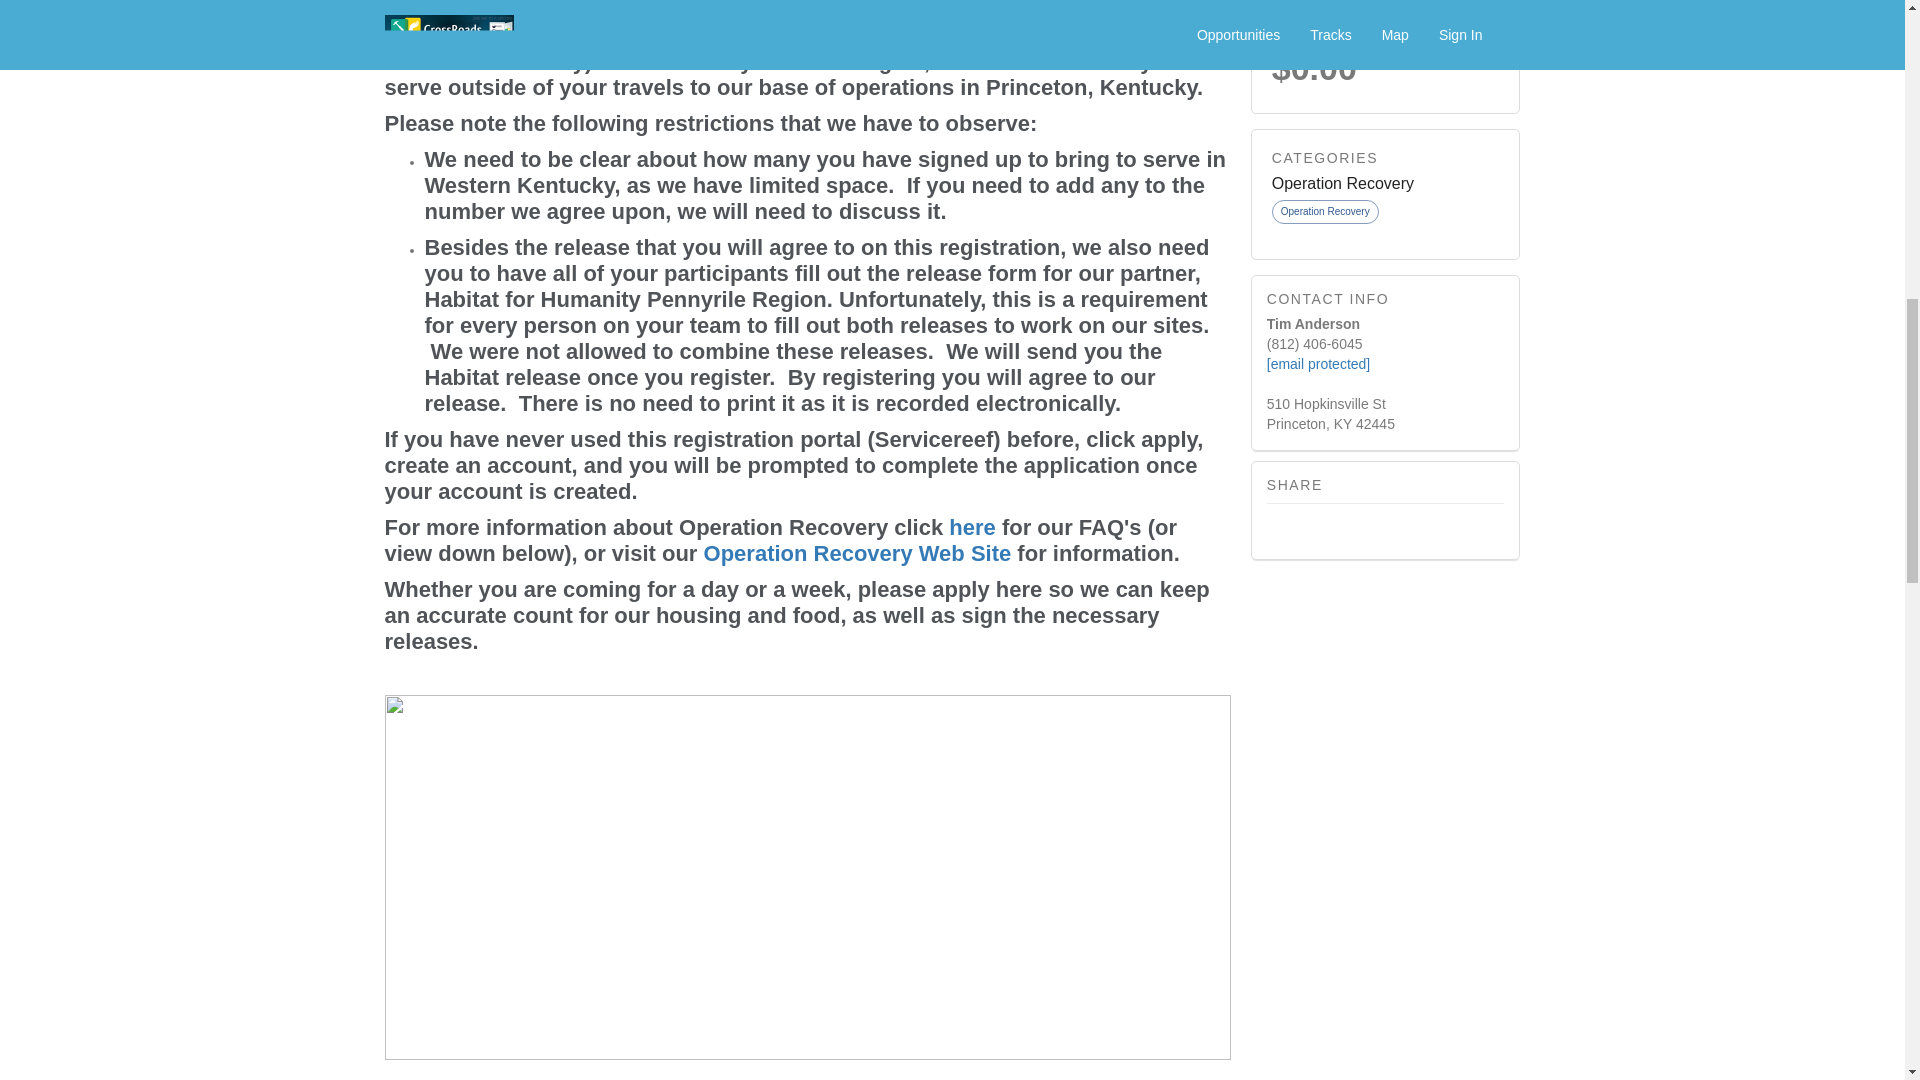  What do you see at coordinates (971, 528) in the screenshot?
I see `here` at bounding box center [971, 528].